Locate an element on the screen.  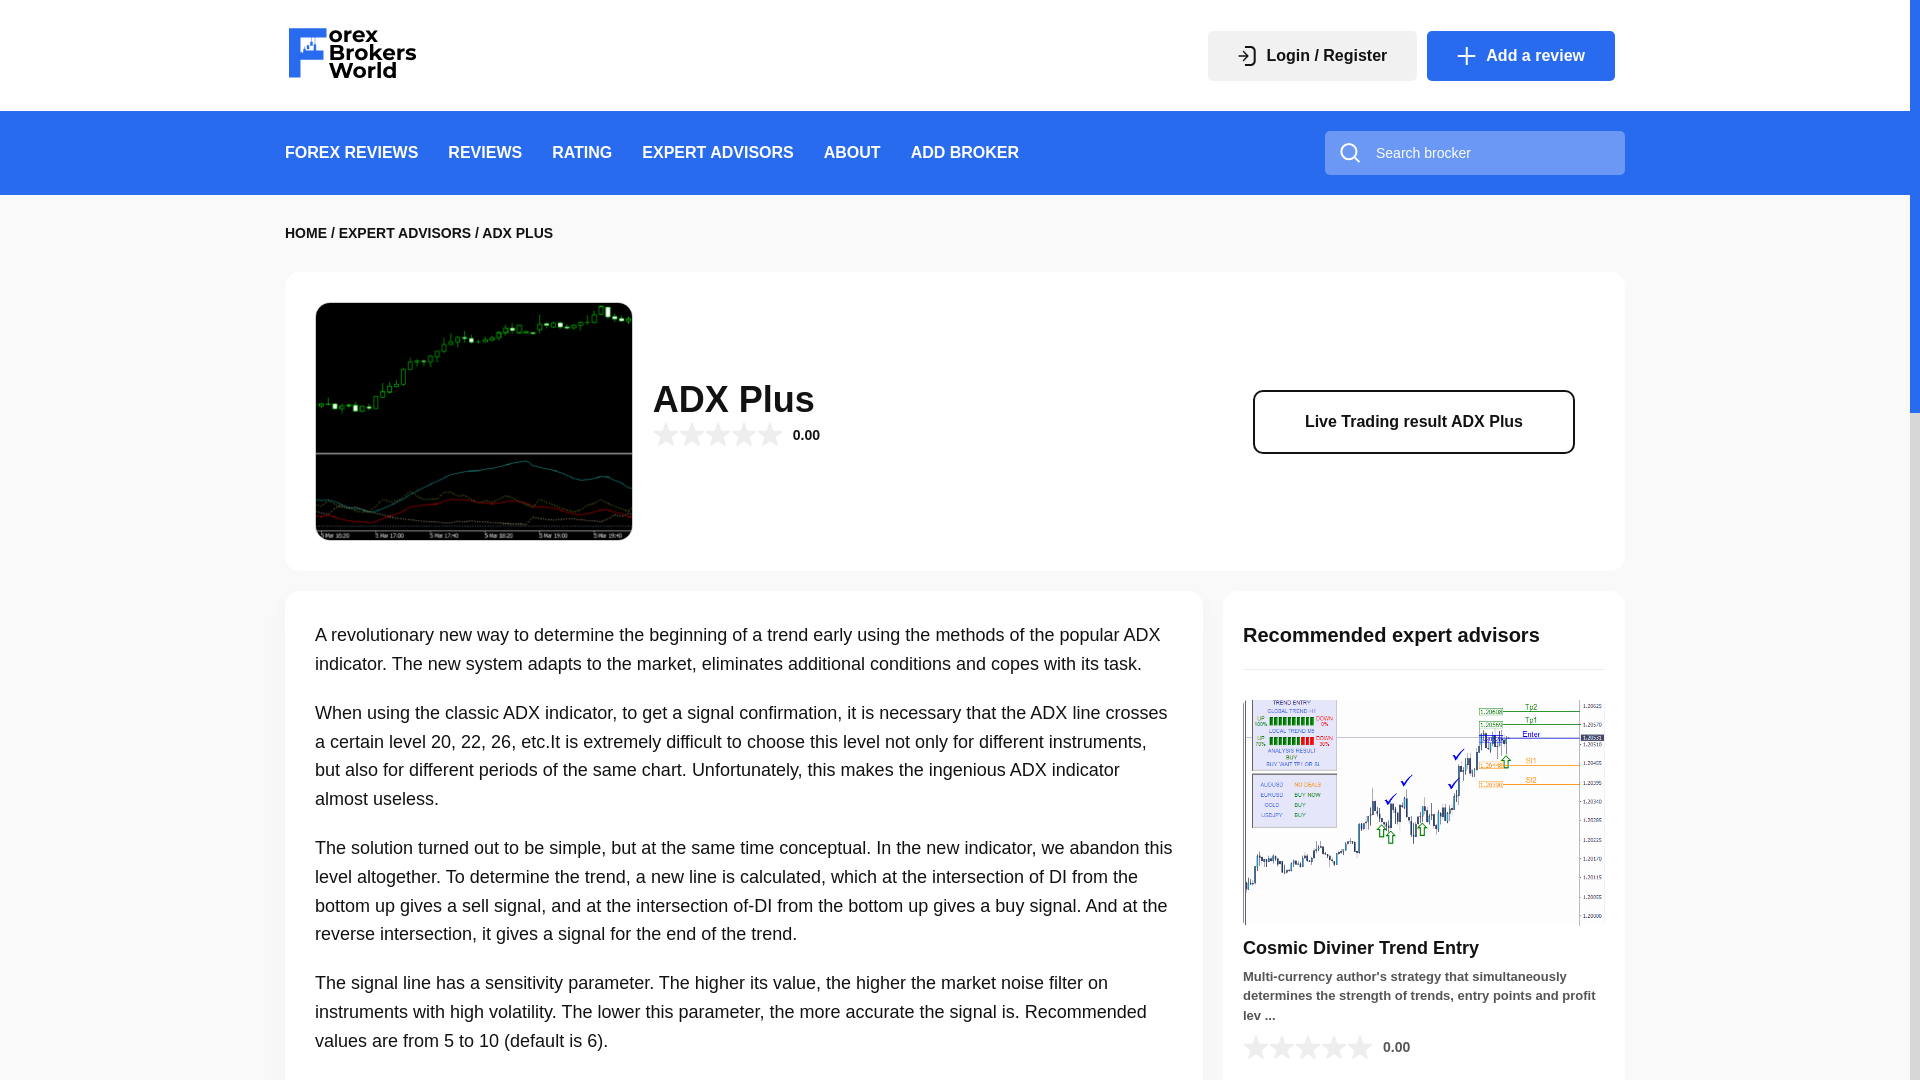
FOREX REVIEWS is located at coordinates (351, 152).